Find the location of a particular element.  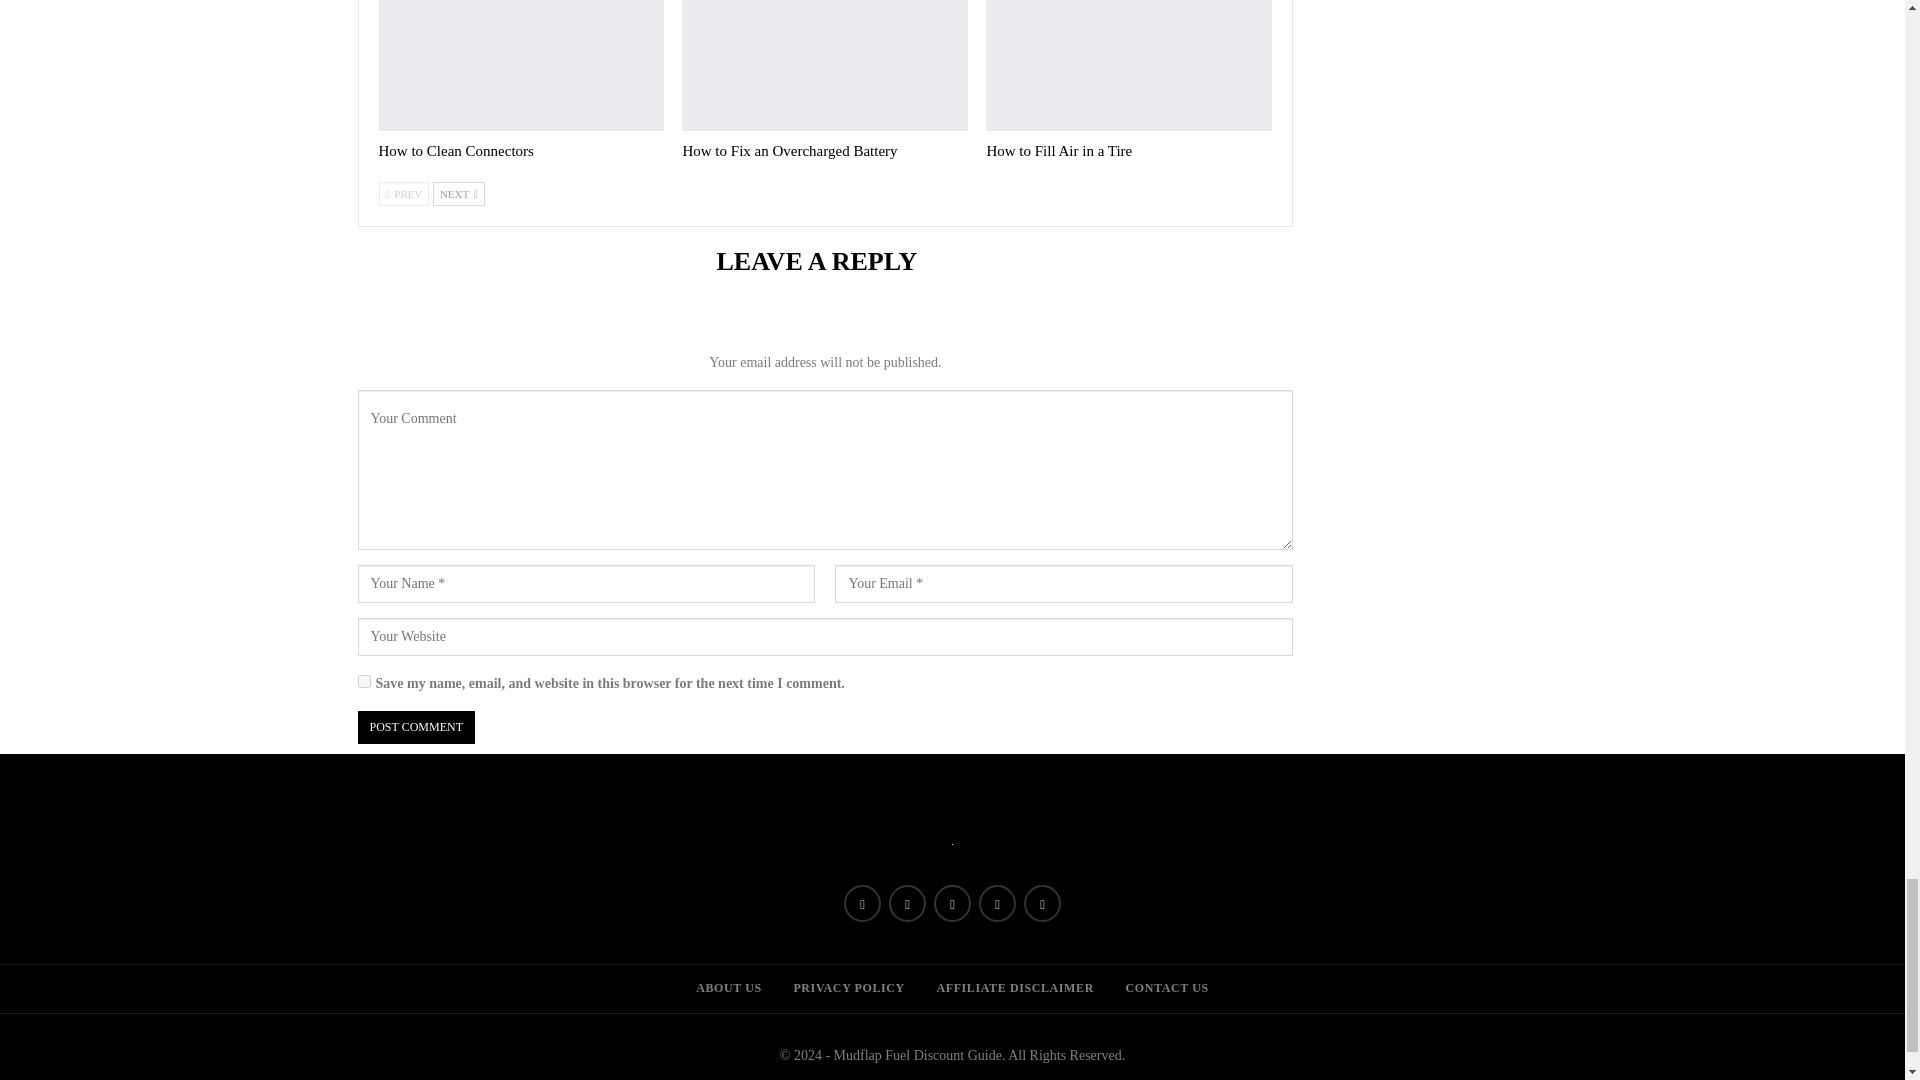

How to Clean Connectors is located at coordinates (521, 65).